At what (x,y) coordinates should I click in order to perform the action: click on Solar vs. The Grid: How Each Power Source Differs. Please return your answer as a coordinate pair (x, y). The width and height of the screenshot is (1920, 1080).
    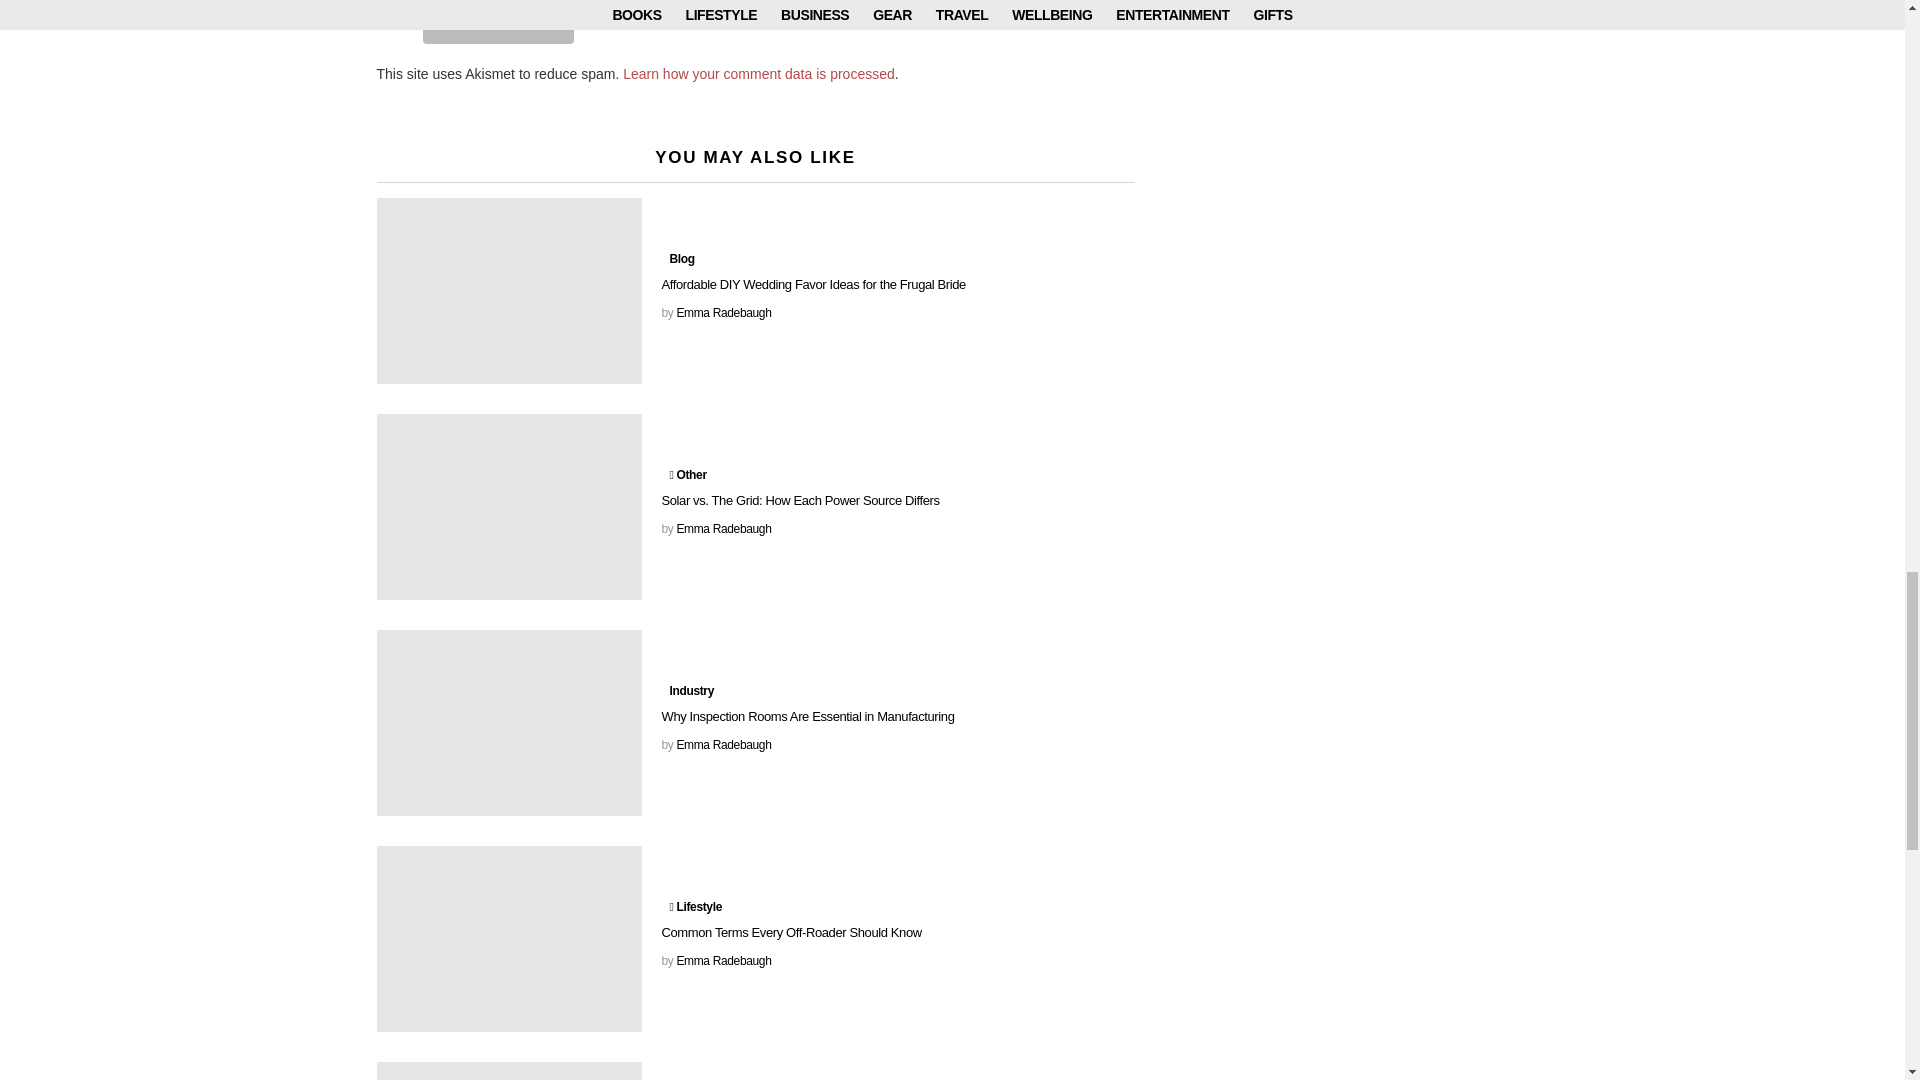
    Looking at the image, I should click on (508, 506).